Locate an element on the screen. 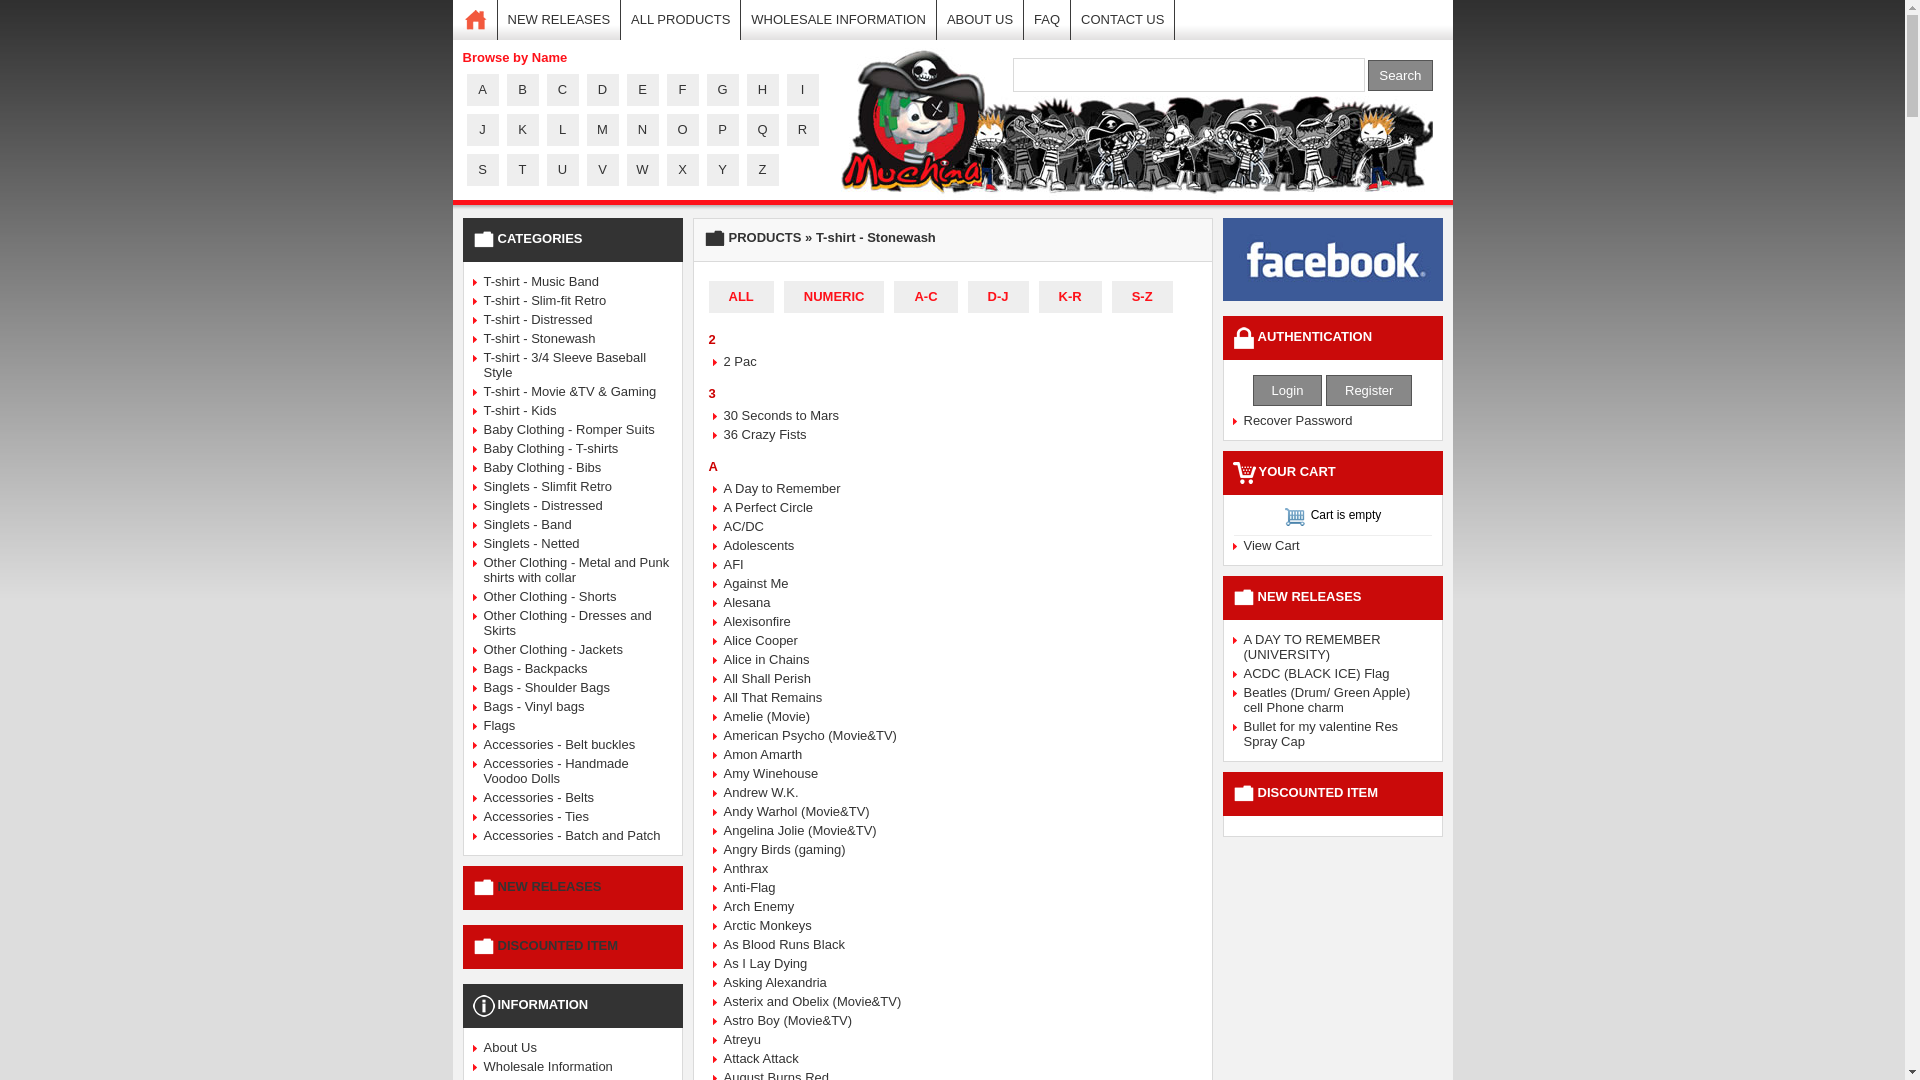 The width and height of the screenshot is (1920, 1080). ABOUT US is located at coordinates (980, 20).